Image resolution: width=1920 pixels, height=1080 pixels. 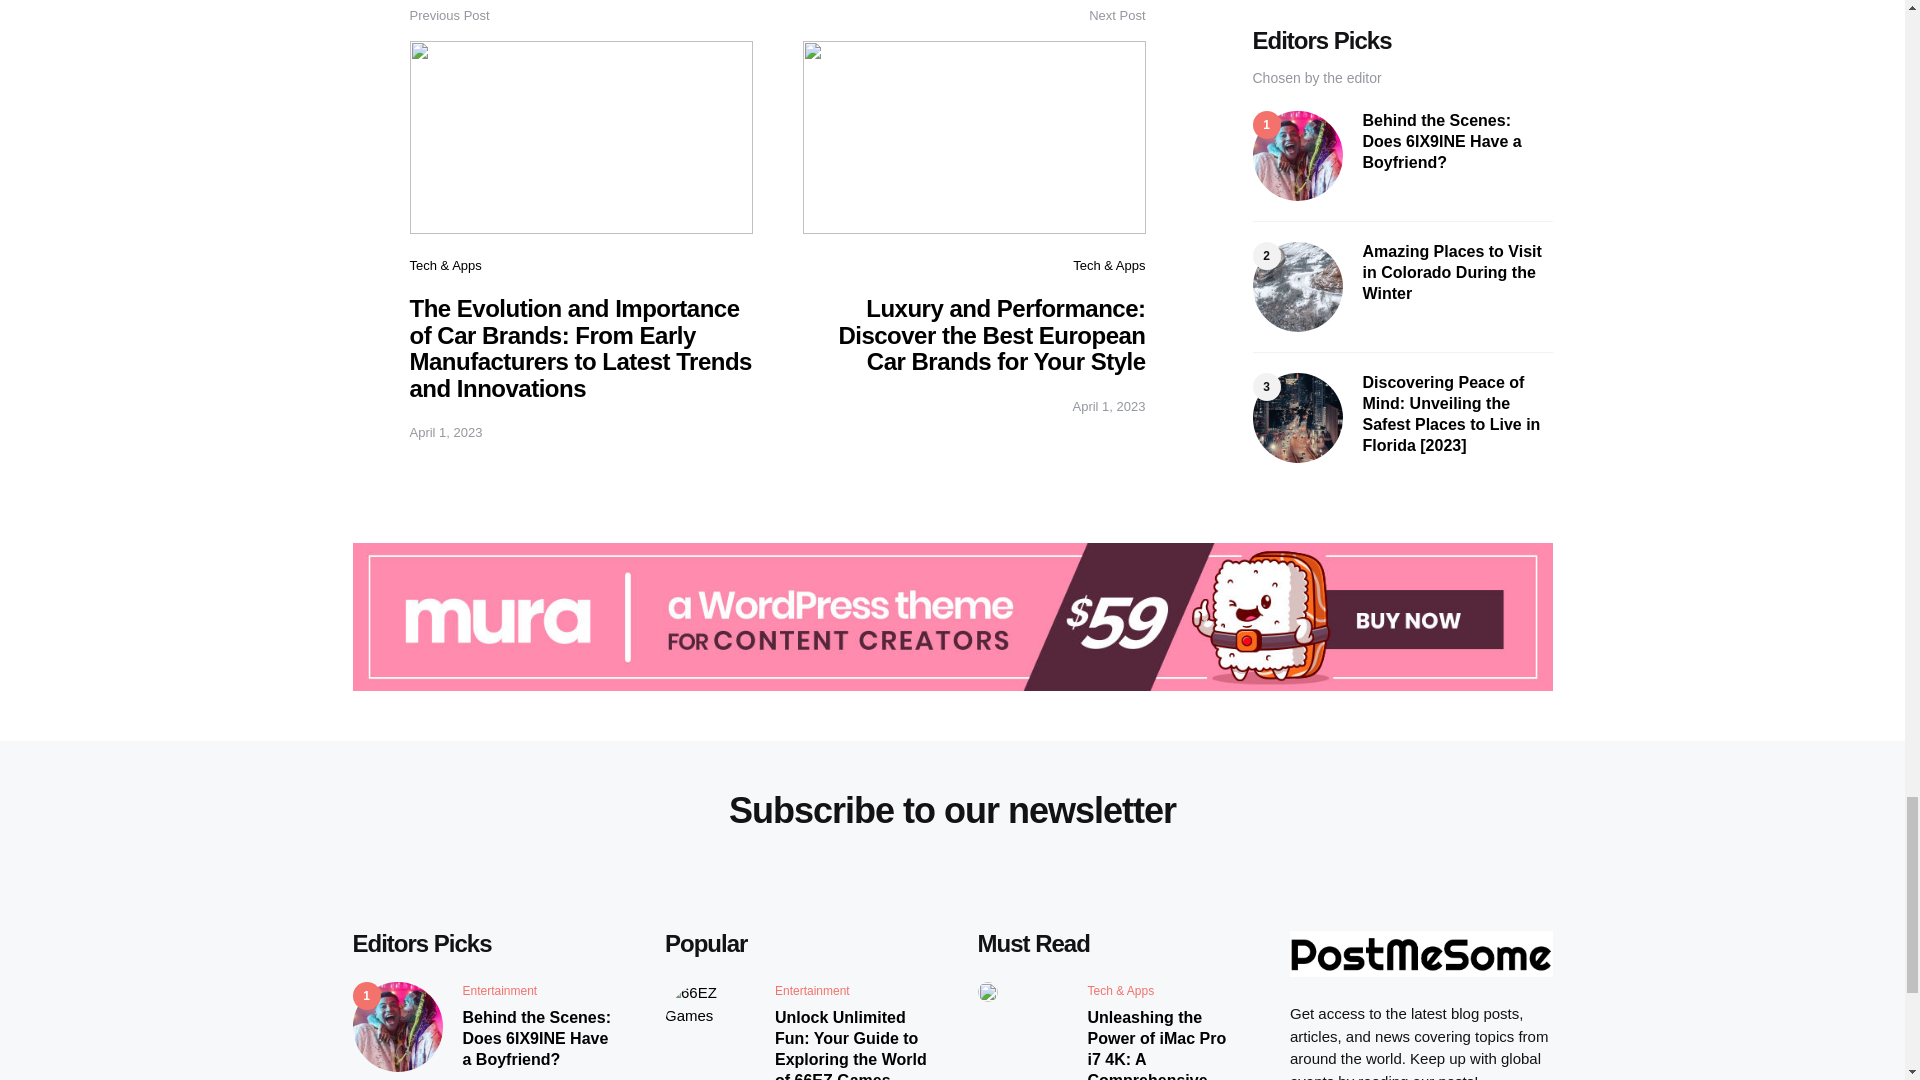 What do you see at coordinates (500, 990) in the screenshot?
I see `Entertainment` at bounding box center [500, 990].